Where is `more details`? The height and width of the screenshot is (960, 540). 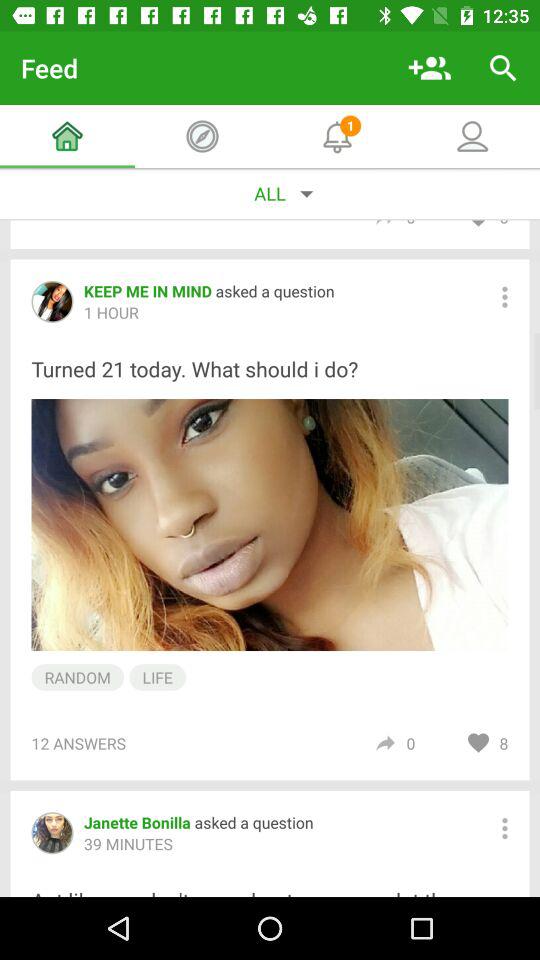 more details is located at coordinates (504, 296).